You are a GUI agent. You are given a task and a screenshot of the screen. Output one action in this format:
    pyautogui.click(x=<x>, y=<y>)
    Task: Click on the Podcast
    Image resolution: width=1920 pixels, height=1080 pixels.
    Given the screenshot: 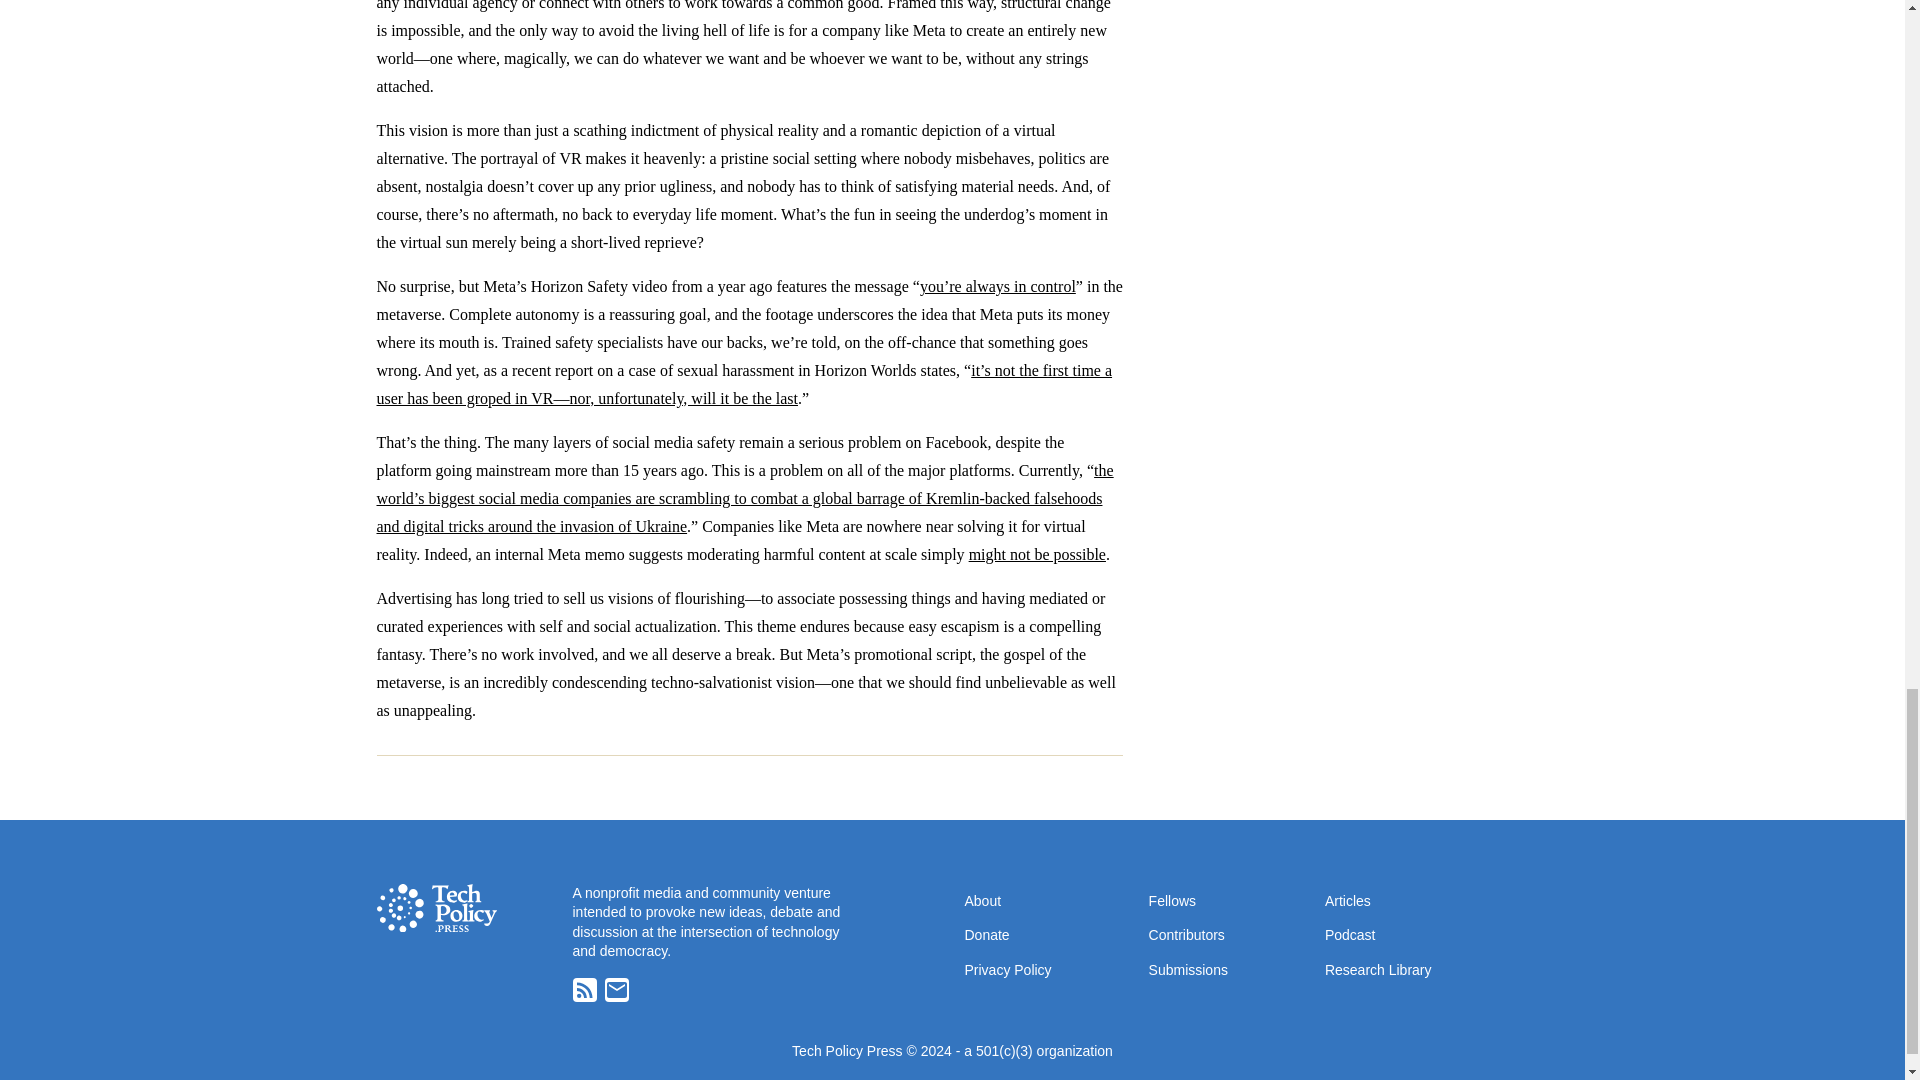 What is the action you would take?
    pyautogui.click(x=1350, y=934)
    